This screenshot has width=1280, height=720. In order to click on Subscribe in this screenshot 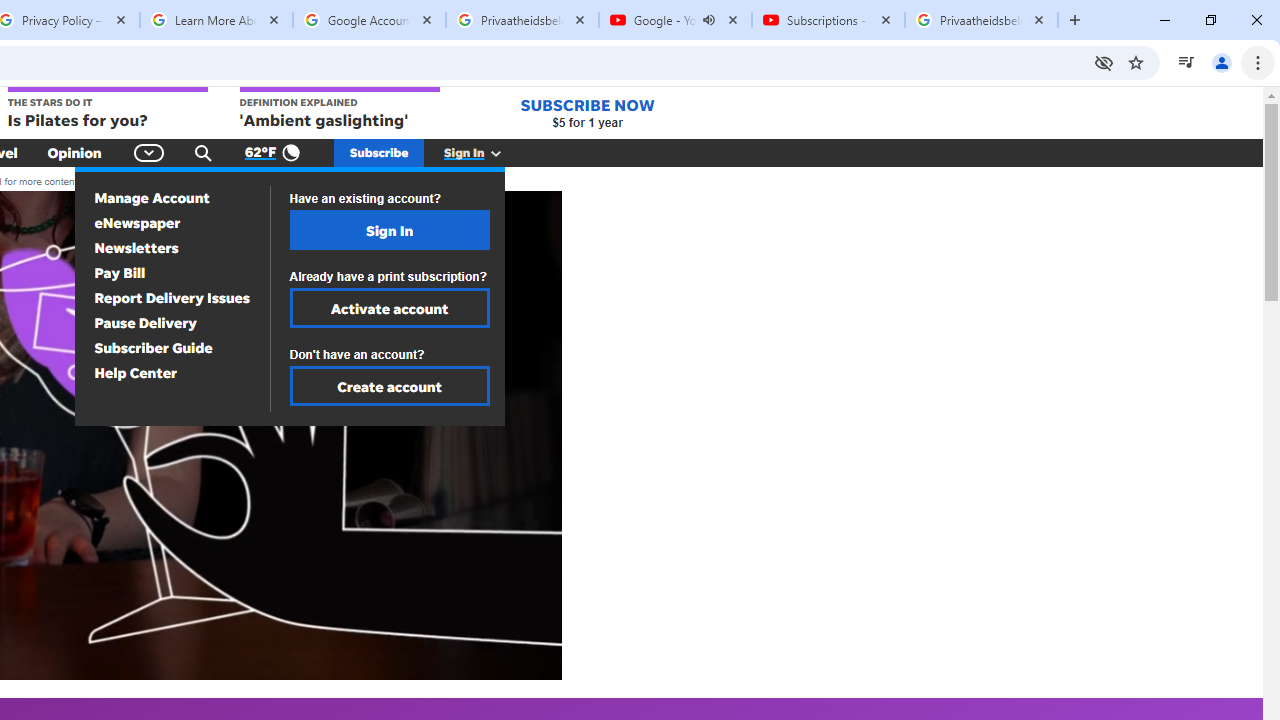, I will do `click(379, 152)`.